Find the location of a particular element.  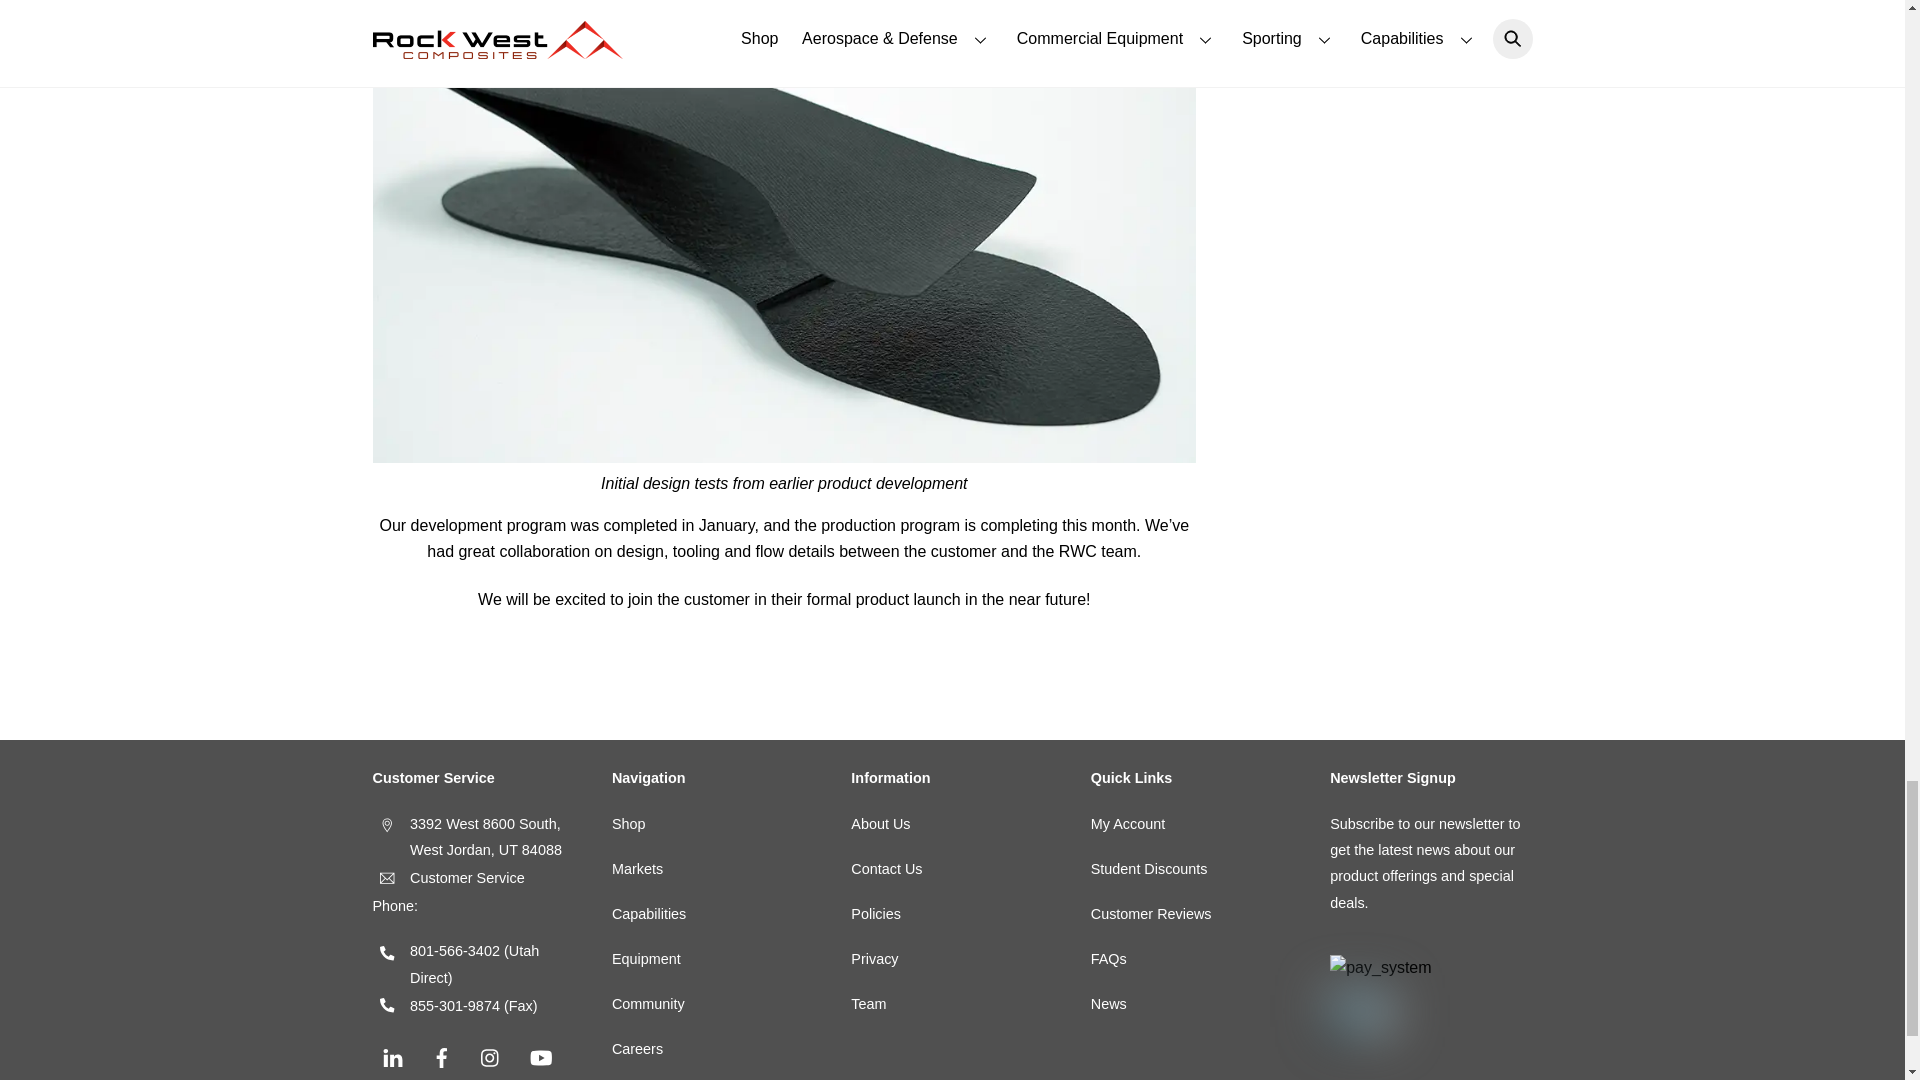

Capabilities is located at coordinates (648, 914).